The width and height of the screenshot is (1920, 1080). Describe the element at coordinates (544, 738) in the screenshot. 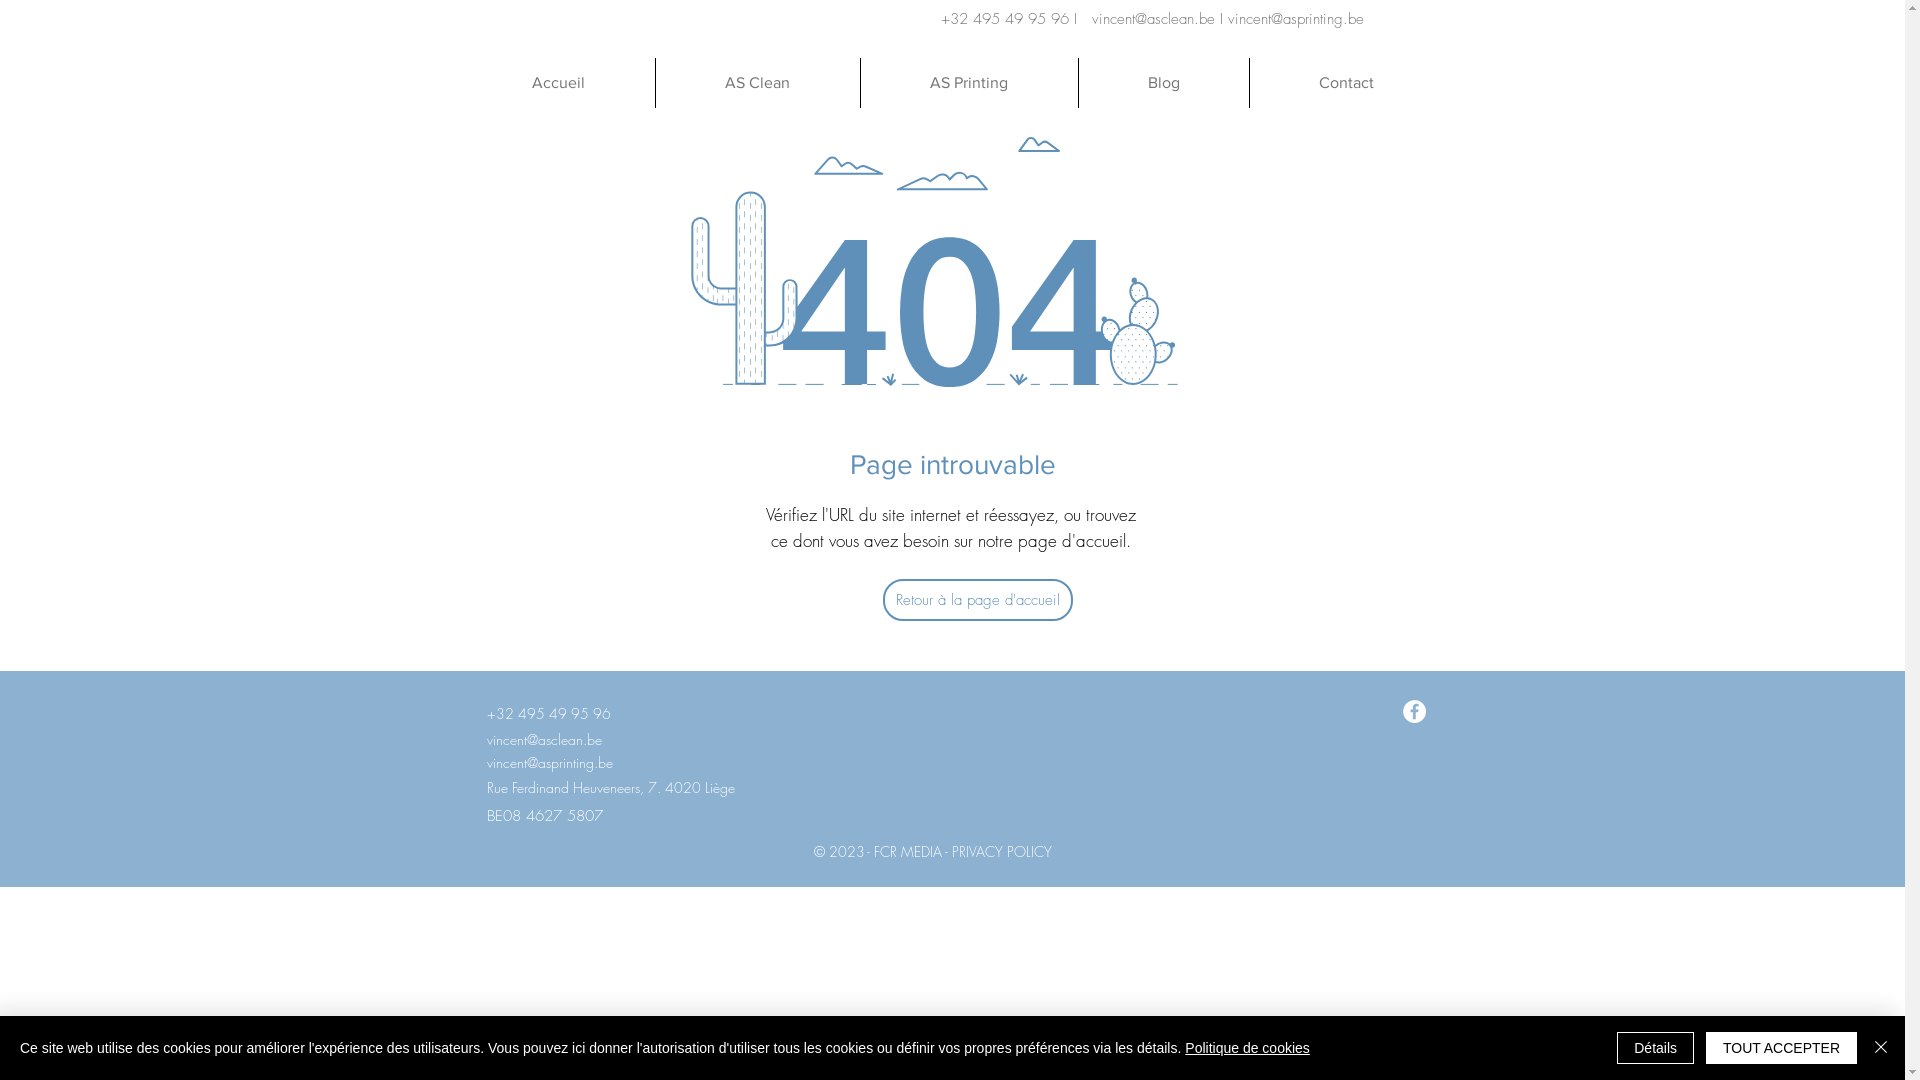

I see `vincent@asclean.be` at that location.